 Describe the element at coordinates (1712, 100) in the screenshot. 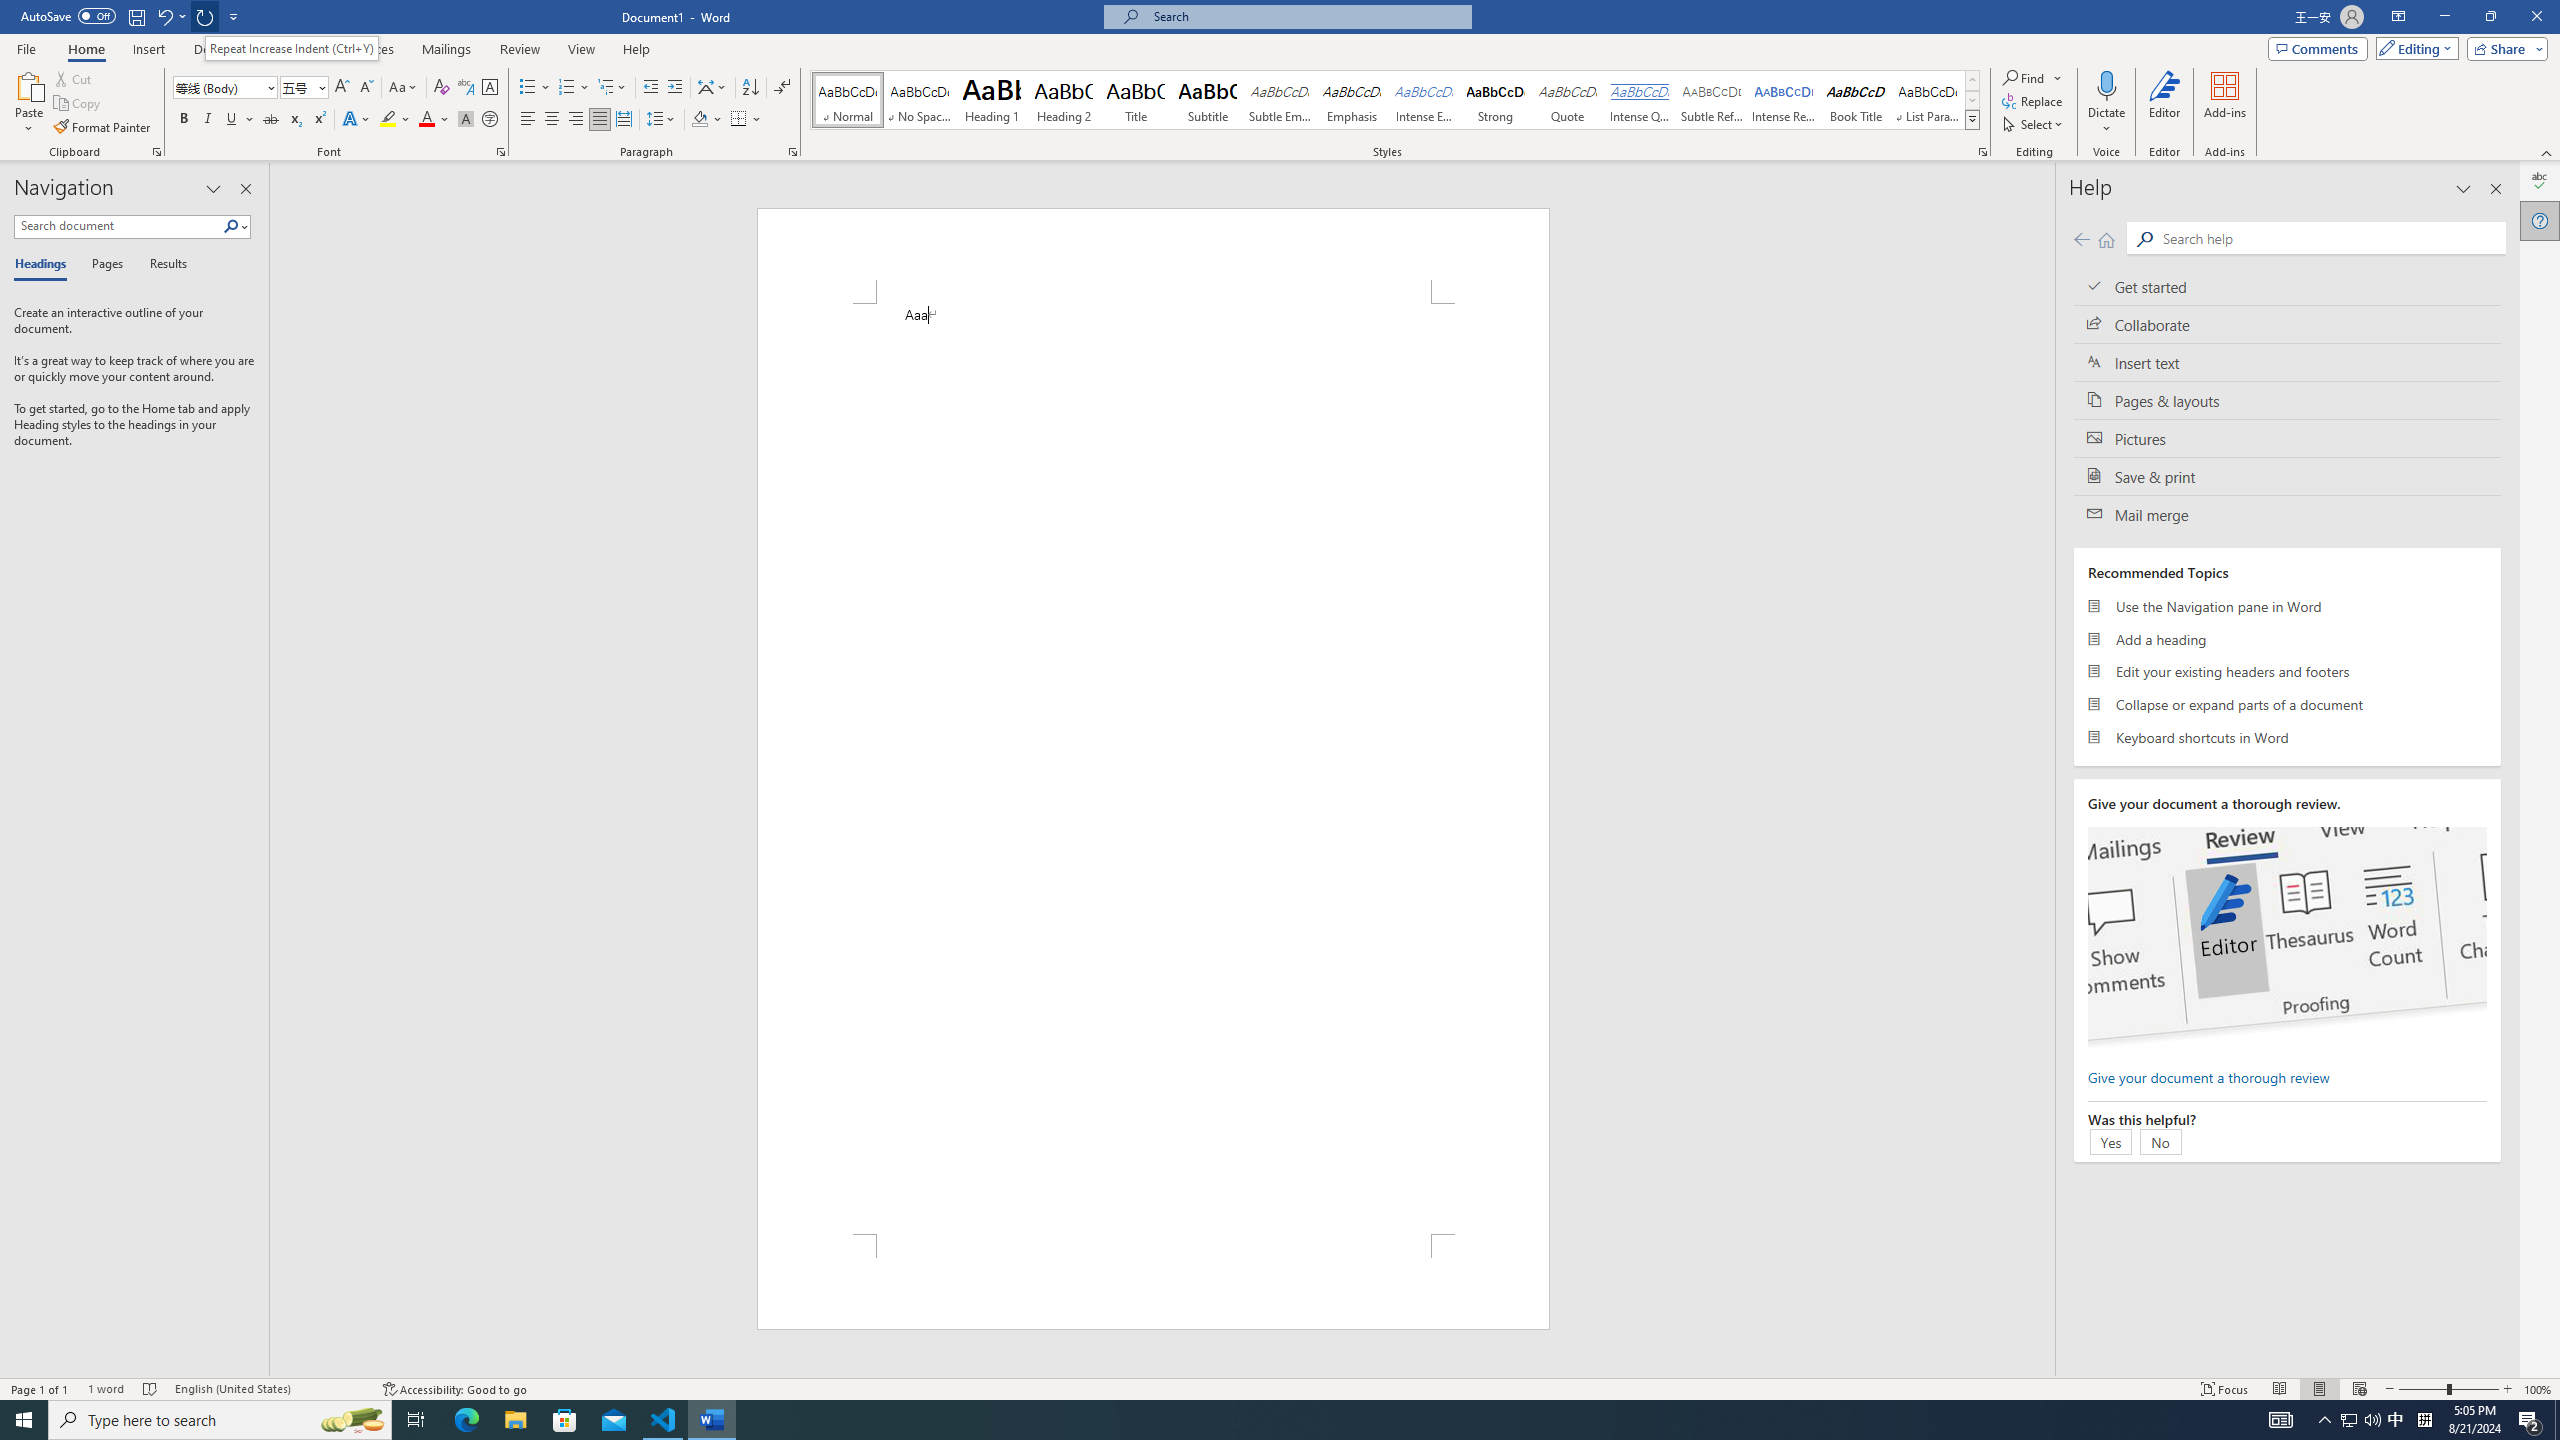

I see `Subtle Reference` at that location.